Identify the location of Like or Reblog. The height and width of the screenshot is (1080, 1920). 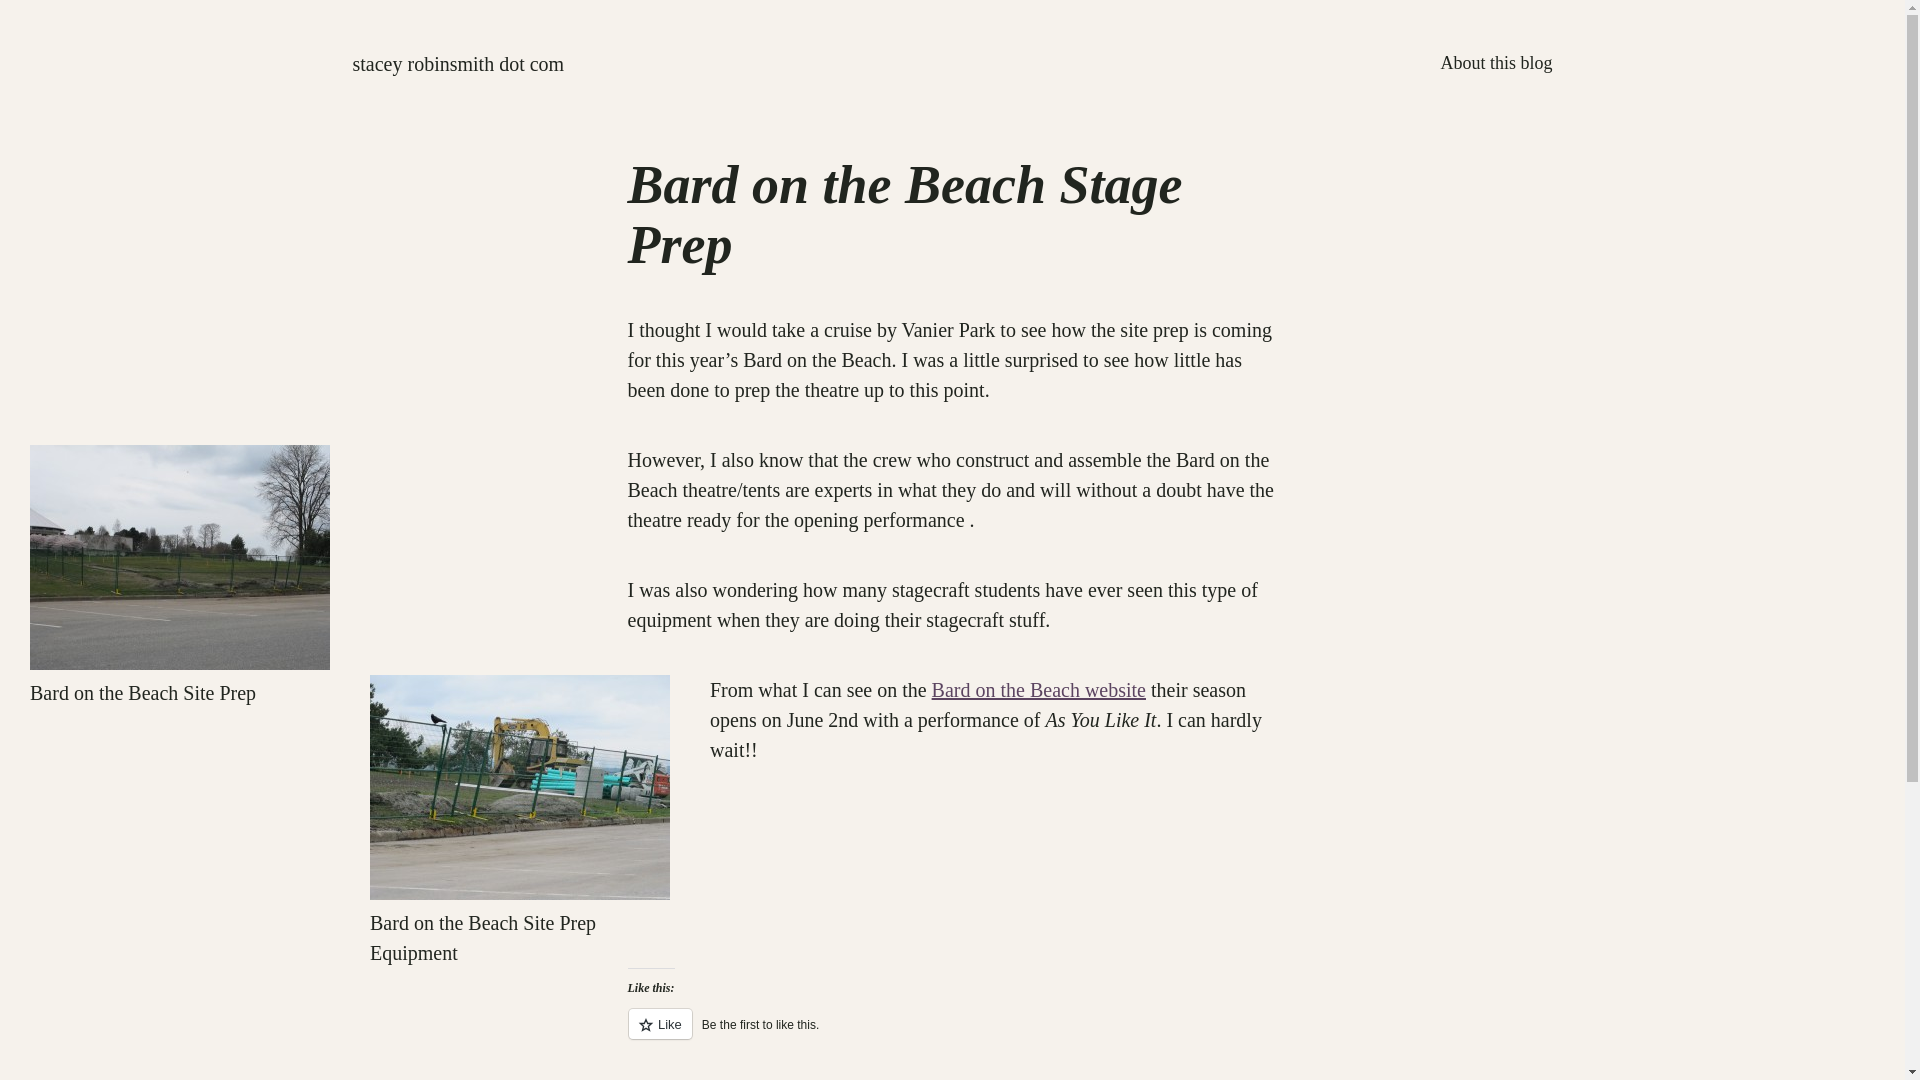
(952, 1034).